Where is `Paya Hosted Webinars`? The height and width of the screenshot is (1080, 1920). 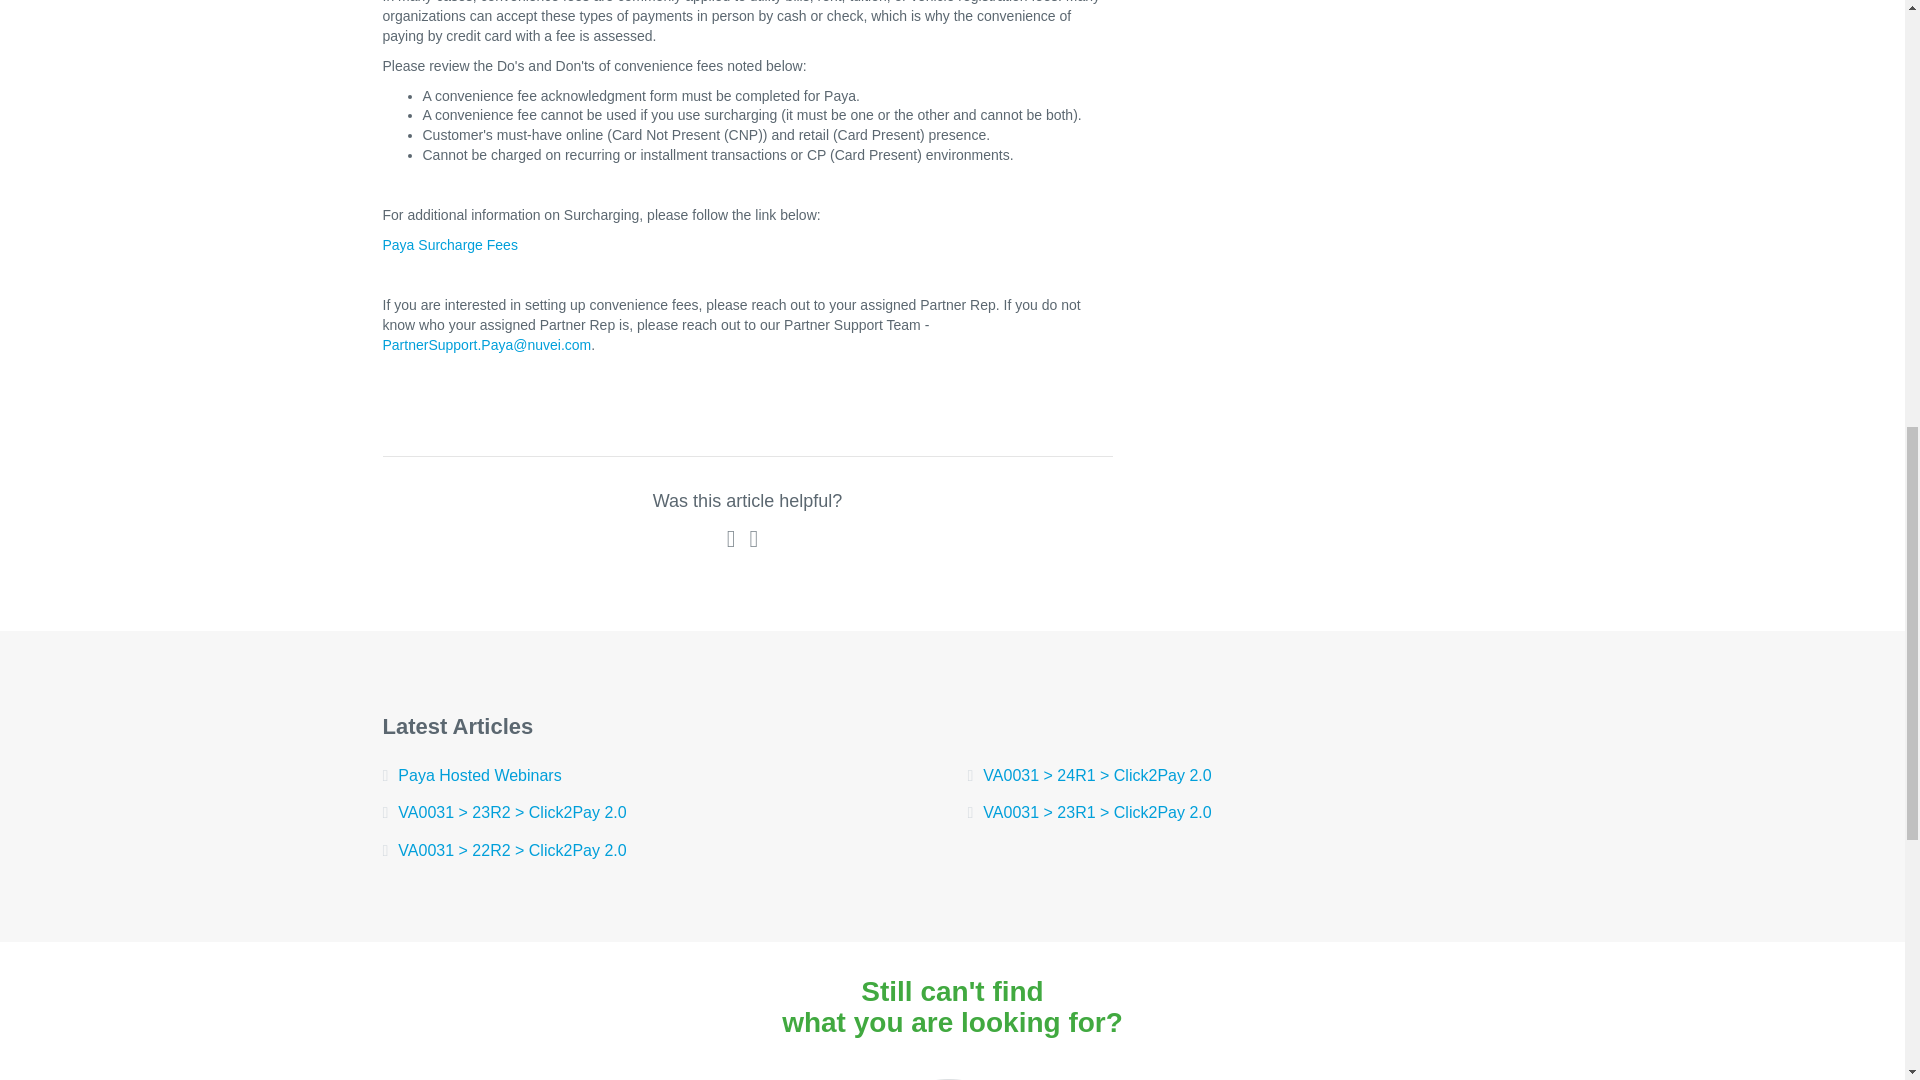 Paya Hosted Webinars is located at coordinates (660, 776).